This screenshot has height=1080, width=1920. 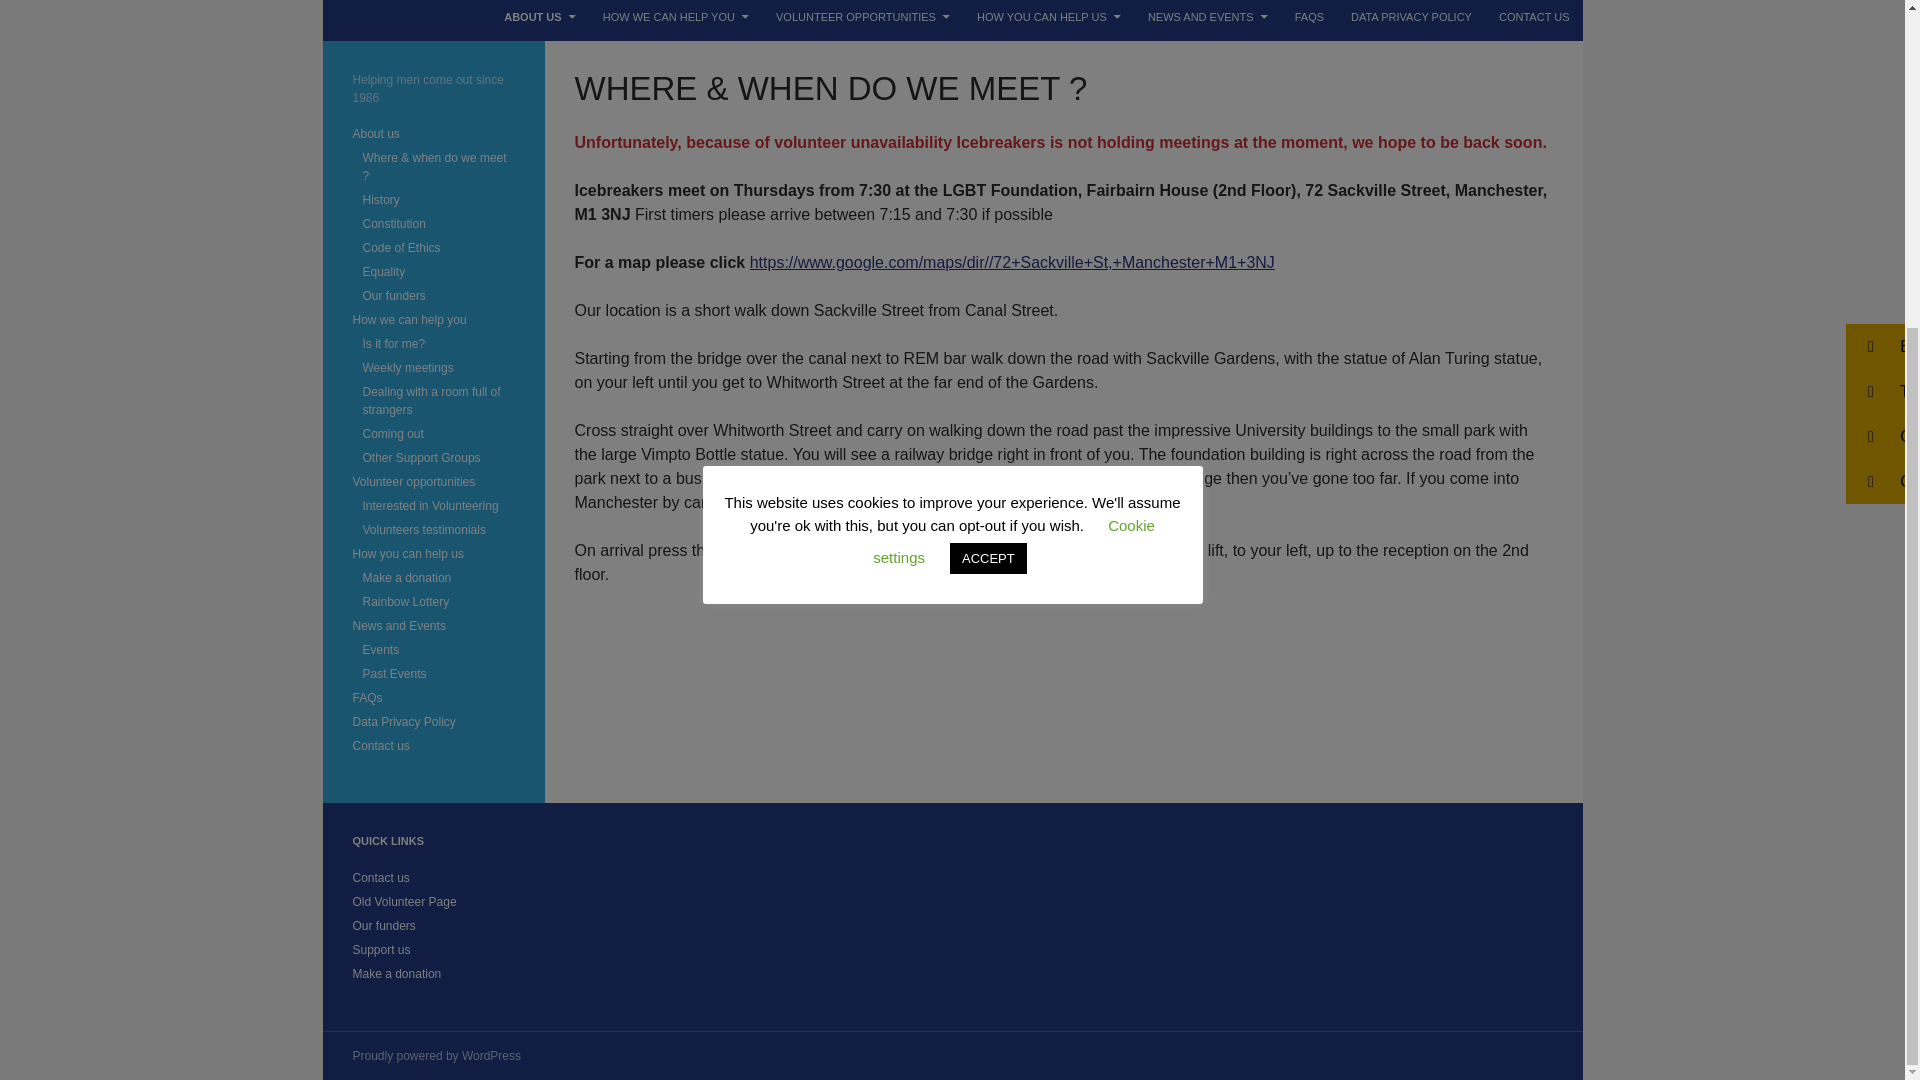 I want to click on FAQS, so click(x=1309, y=20).